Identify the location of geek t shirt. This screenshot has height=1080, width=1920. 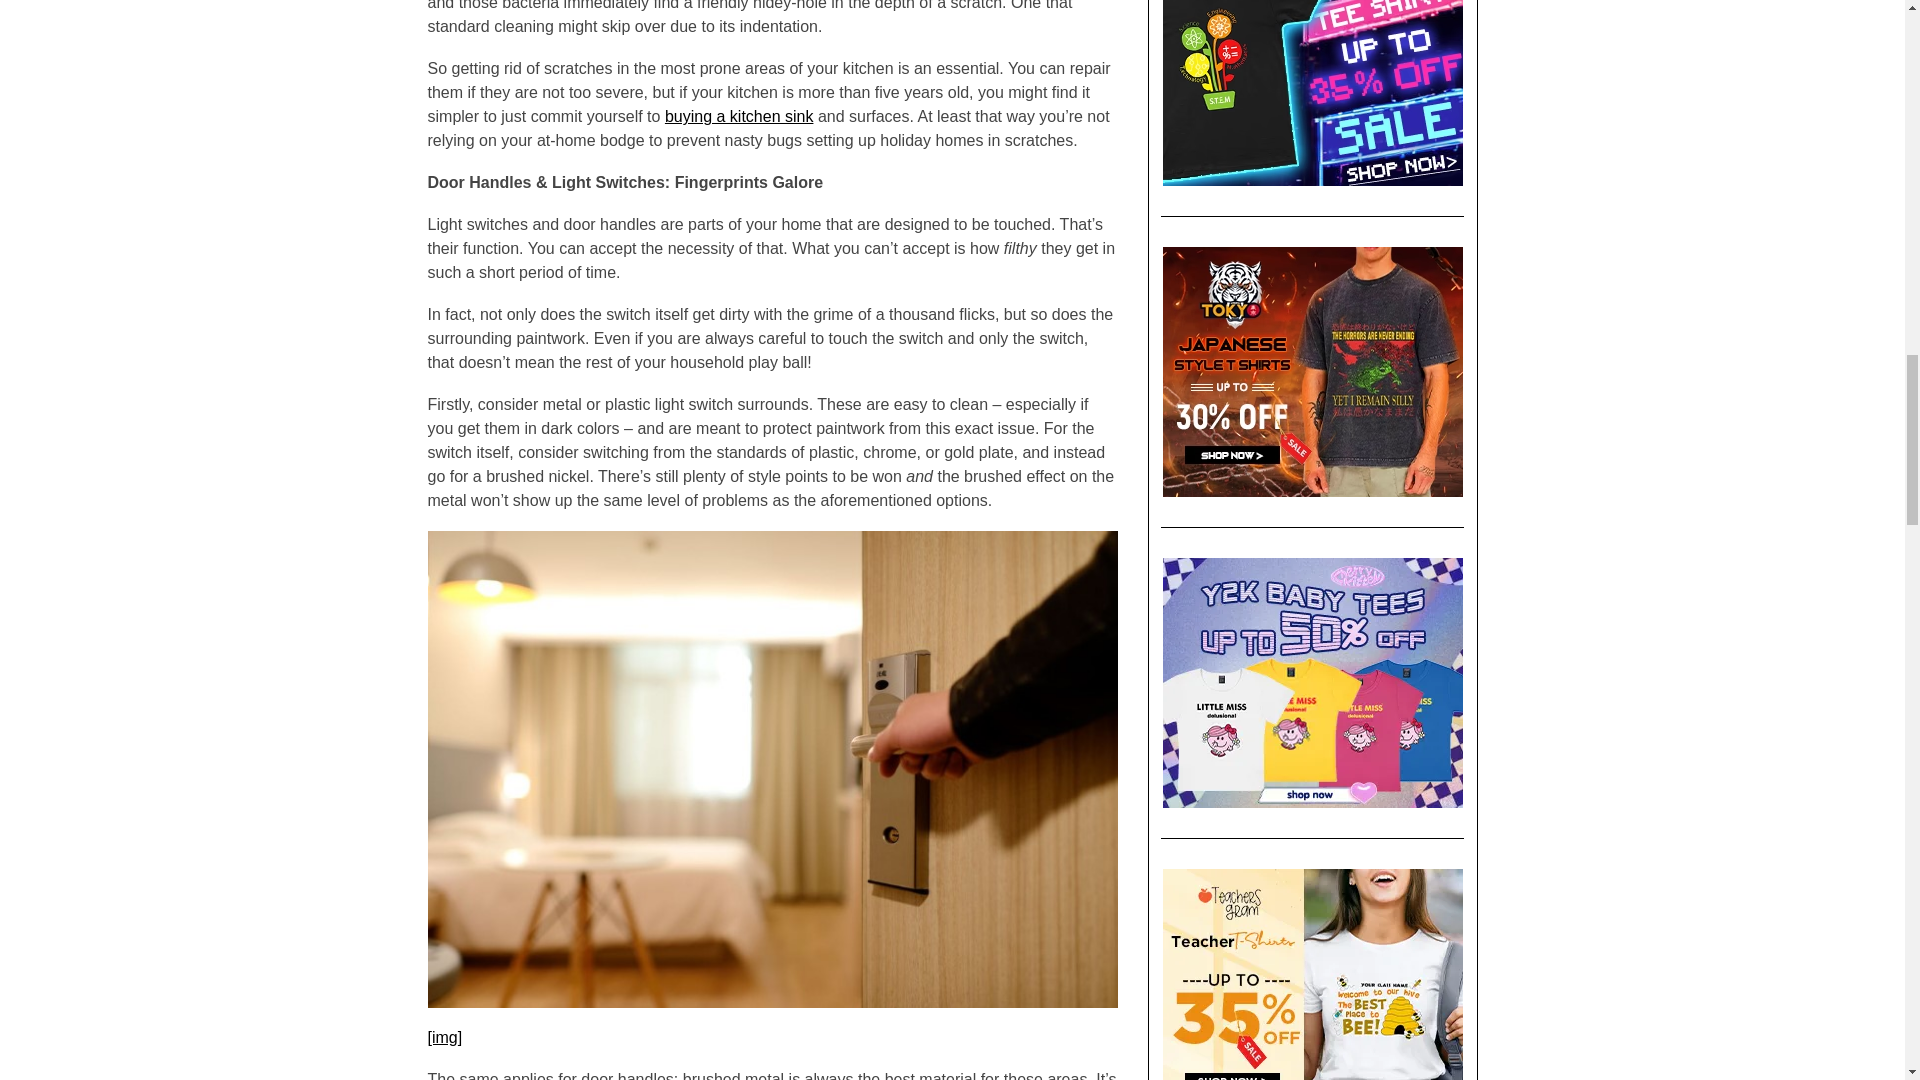
(1312, 92).